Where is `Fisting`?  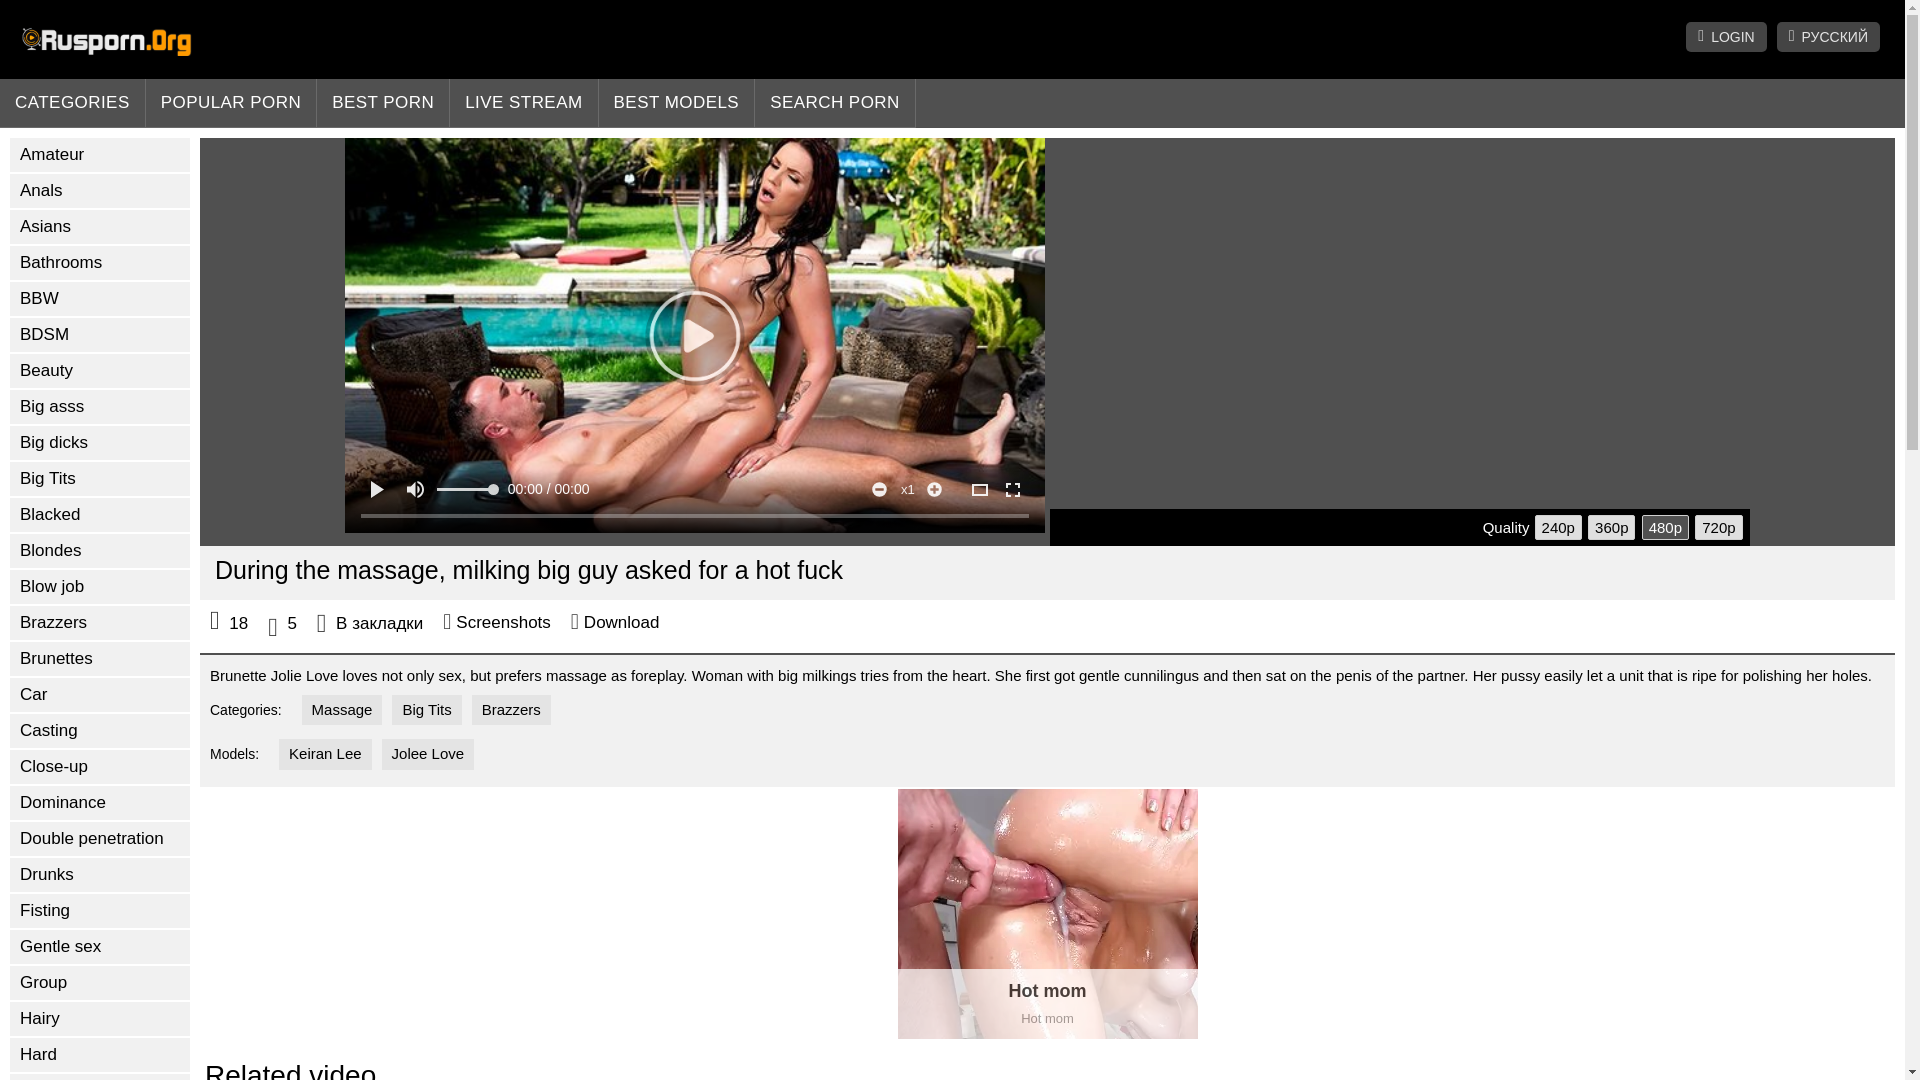
Fisting is located at coordinates (100, 910).